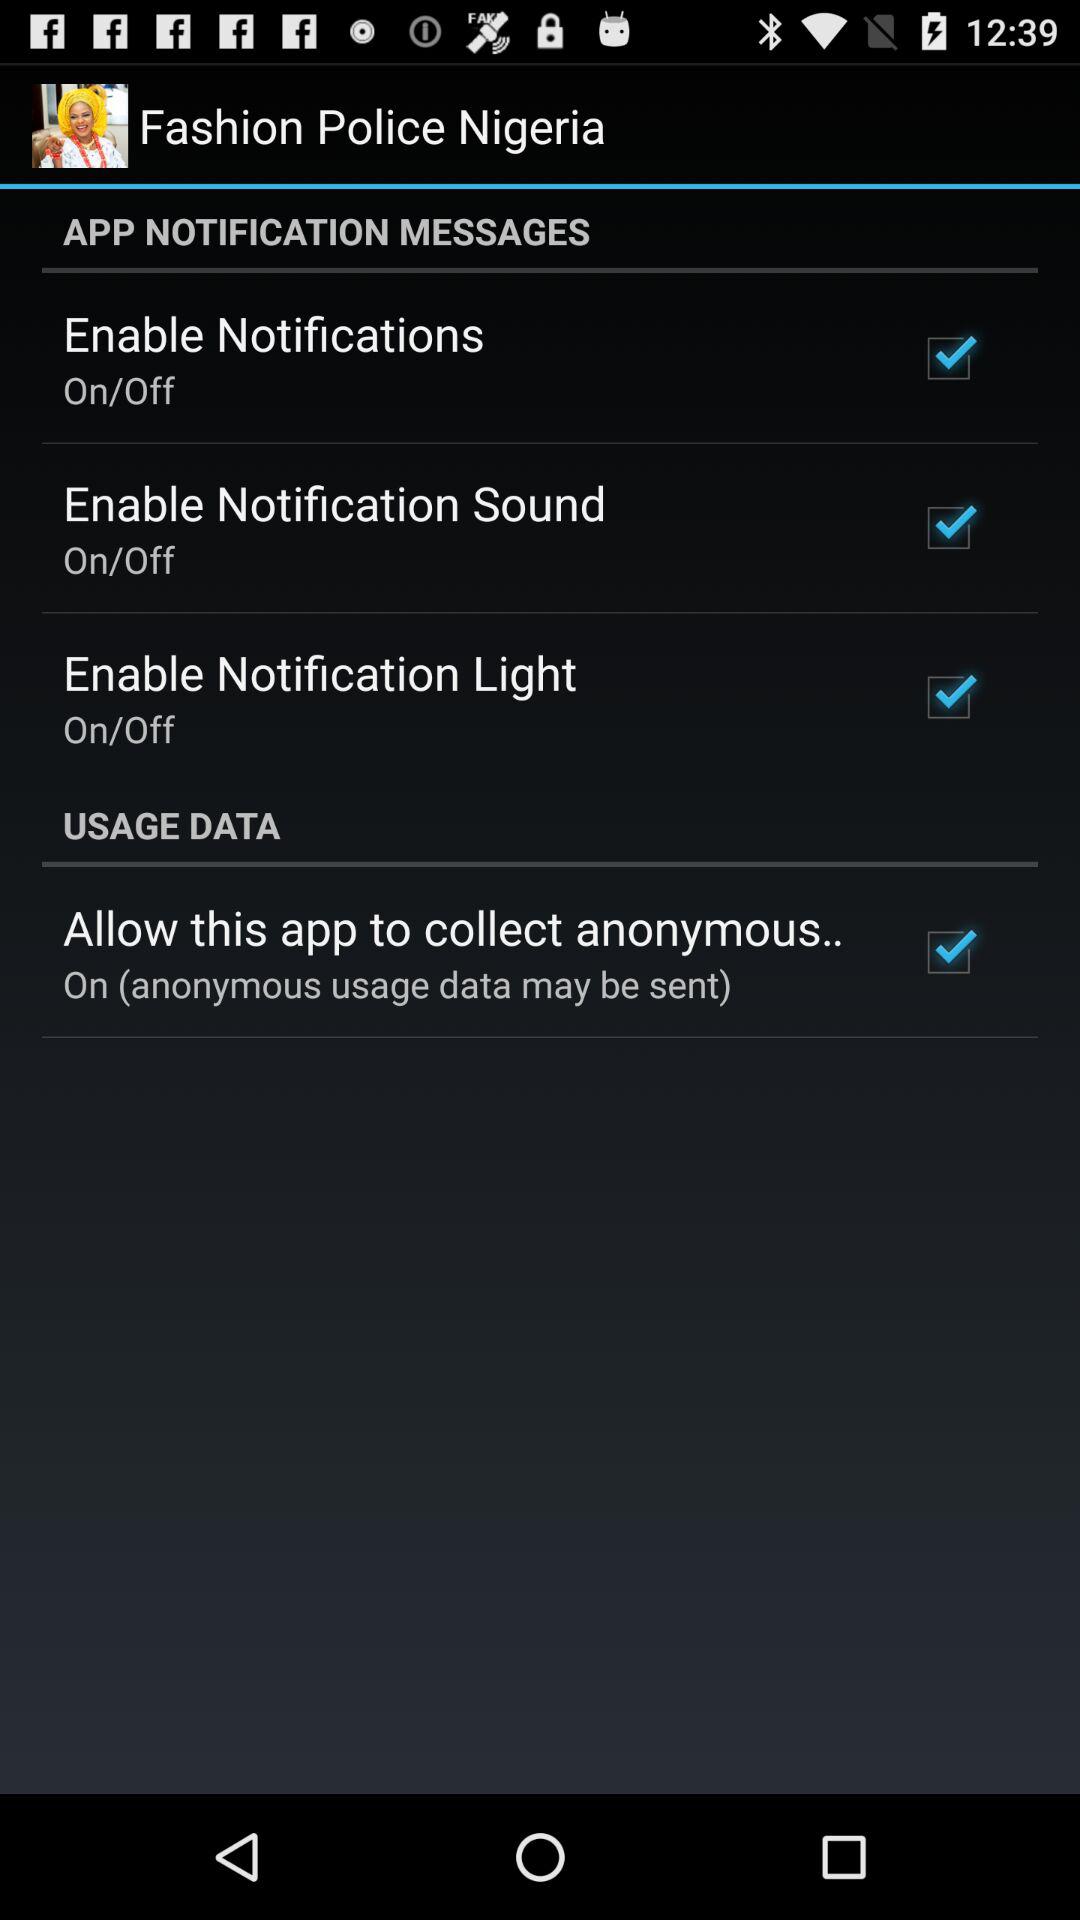  I want to click on select app below the usage data item, so click(464, 927).